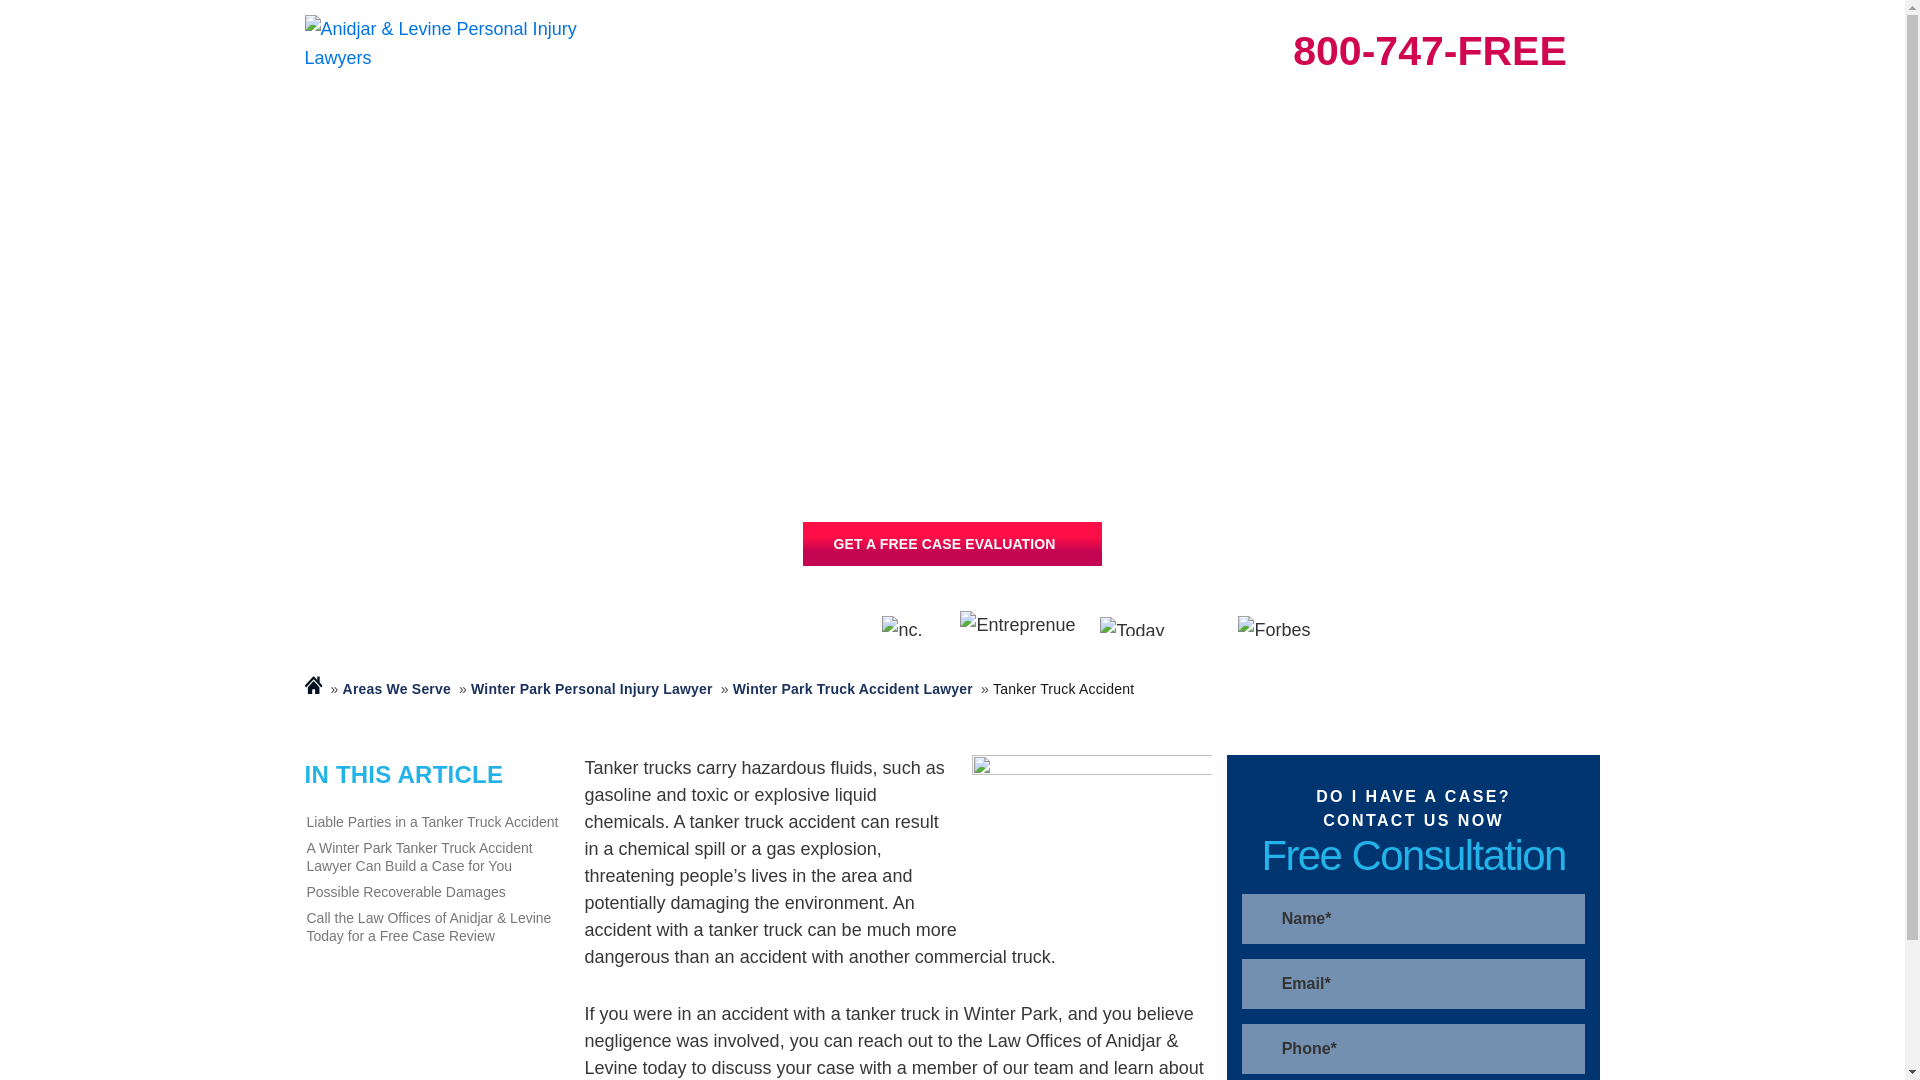  I want to click on Entreprenuer, so click(1020, 626).